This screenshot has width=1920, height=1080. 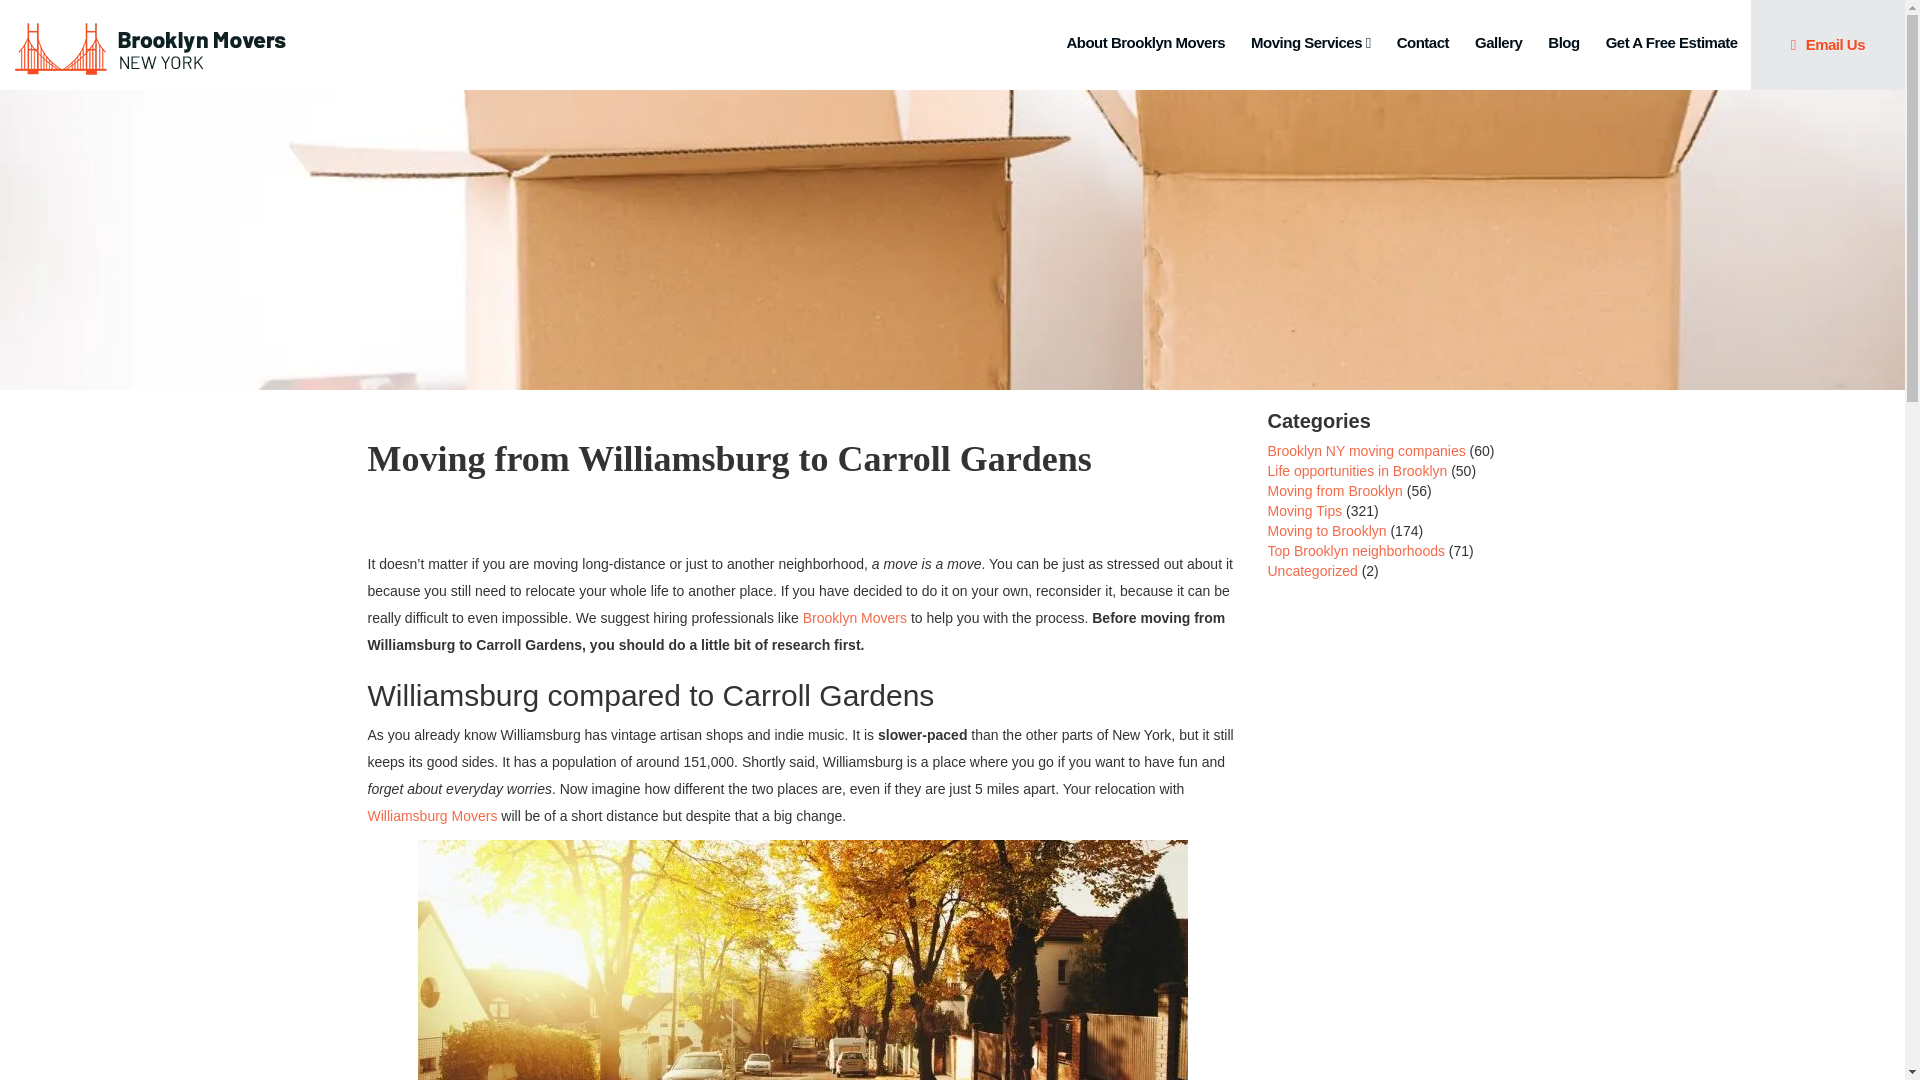 I want to click on Top Brooklyn neighborhoods, so click(x=1356, y=551).